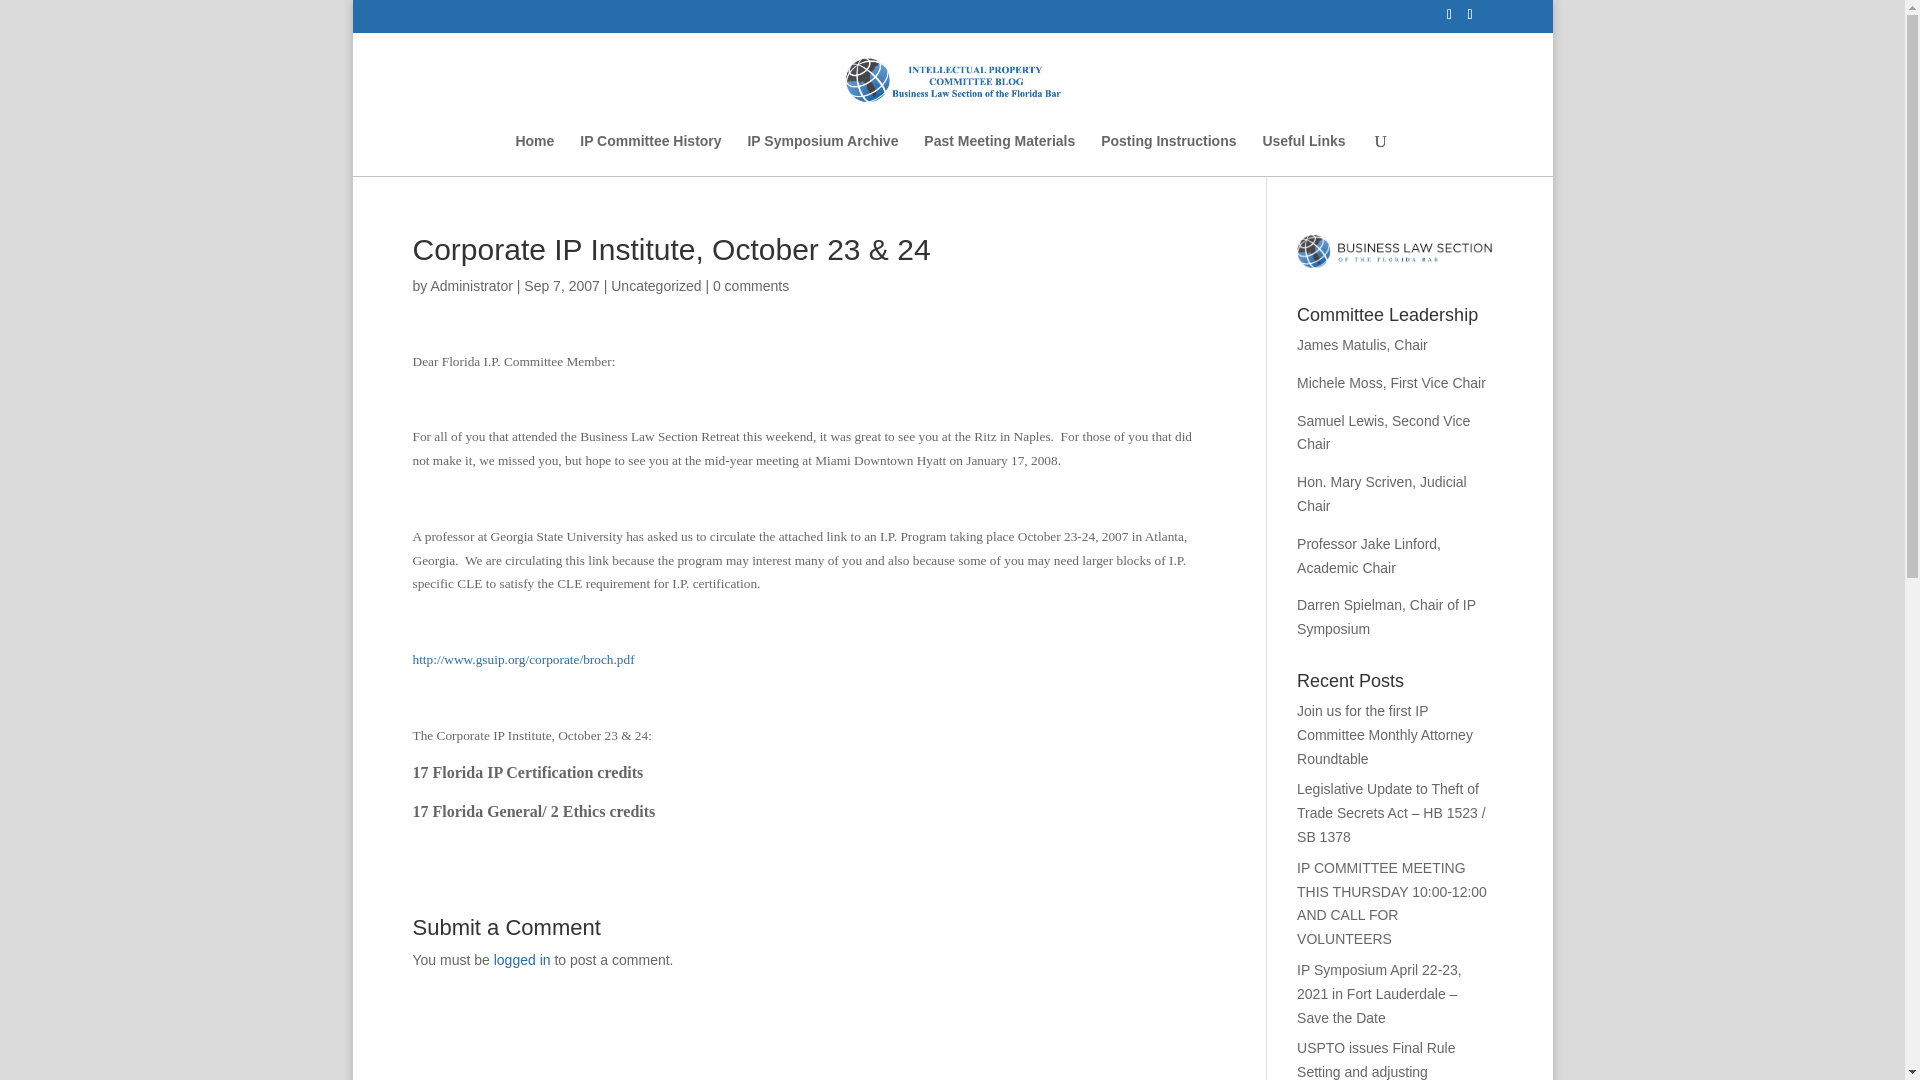 This screenshot has width=1920, height=1080. What do you see at coordinates (471, 285) in the screenshot?
I see `Administrator` at bounding box center [471, 285].